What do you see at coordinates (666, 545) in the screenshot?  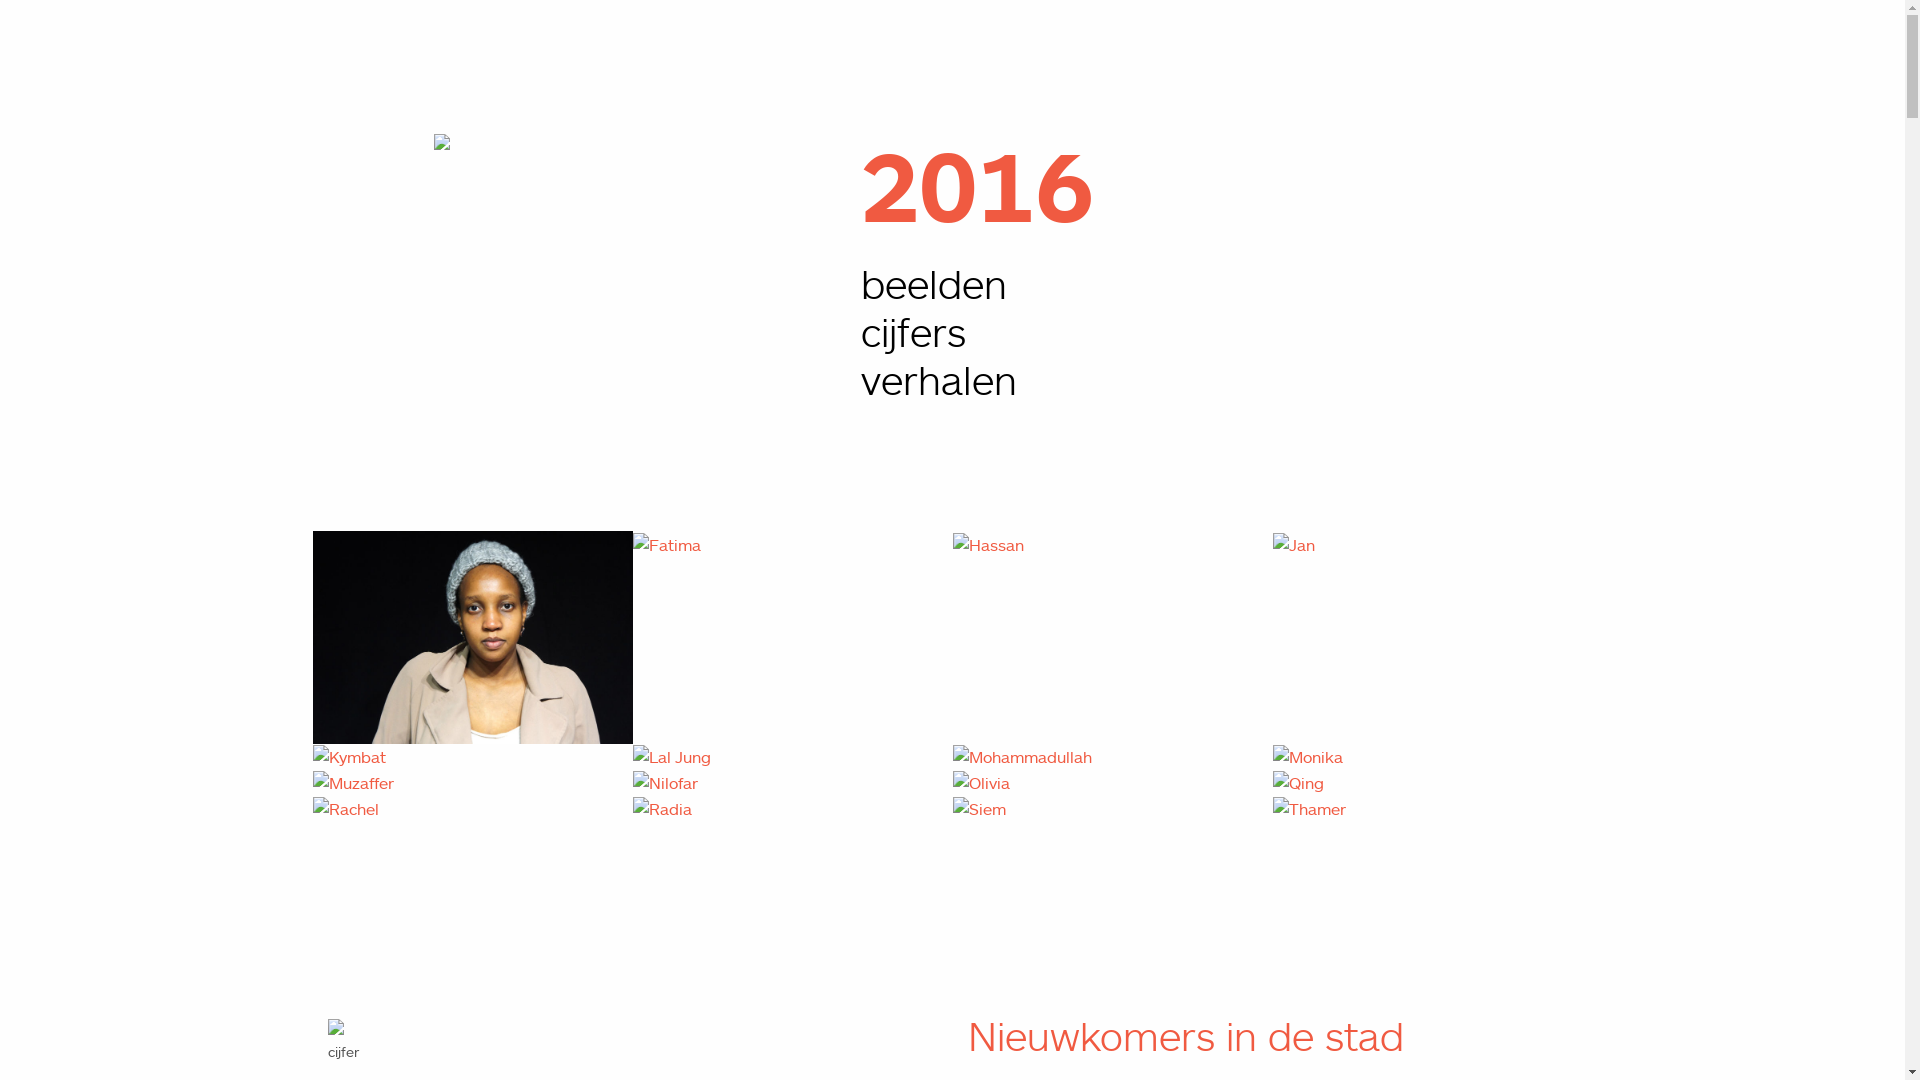 I see `Fatima` at bounding box center [666, 545].